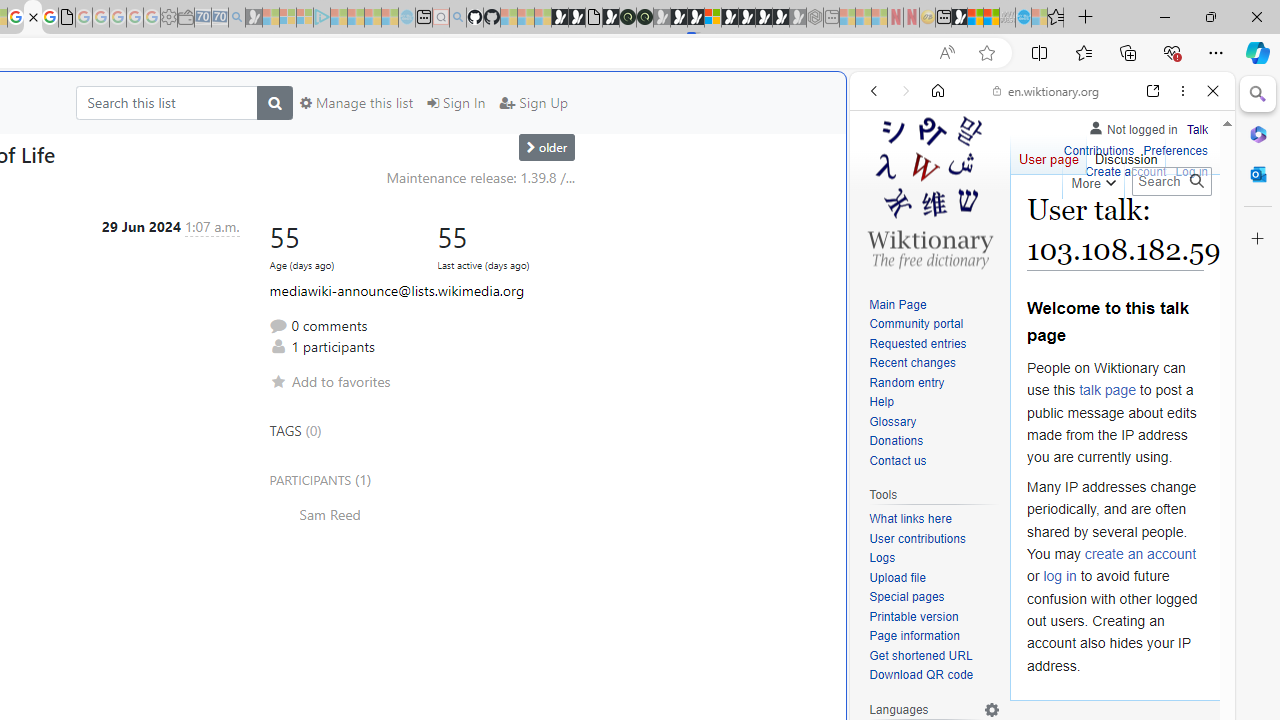 The height and width of the screenshot is (720, 1280). I want to click on Create account, so click(1126, 172).